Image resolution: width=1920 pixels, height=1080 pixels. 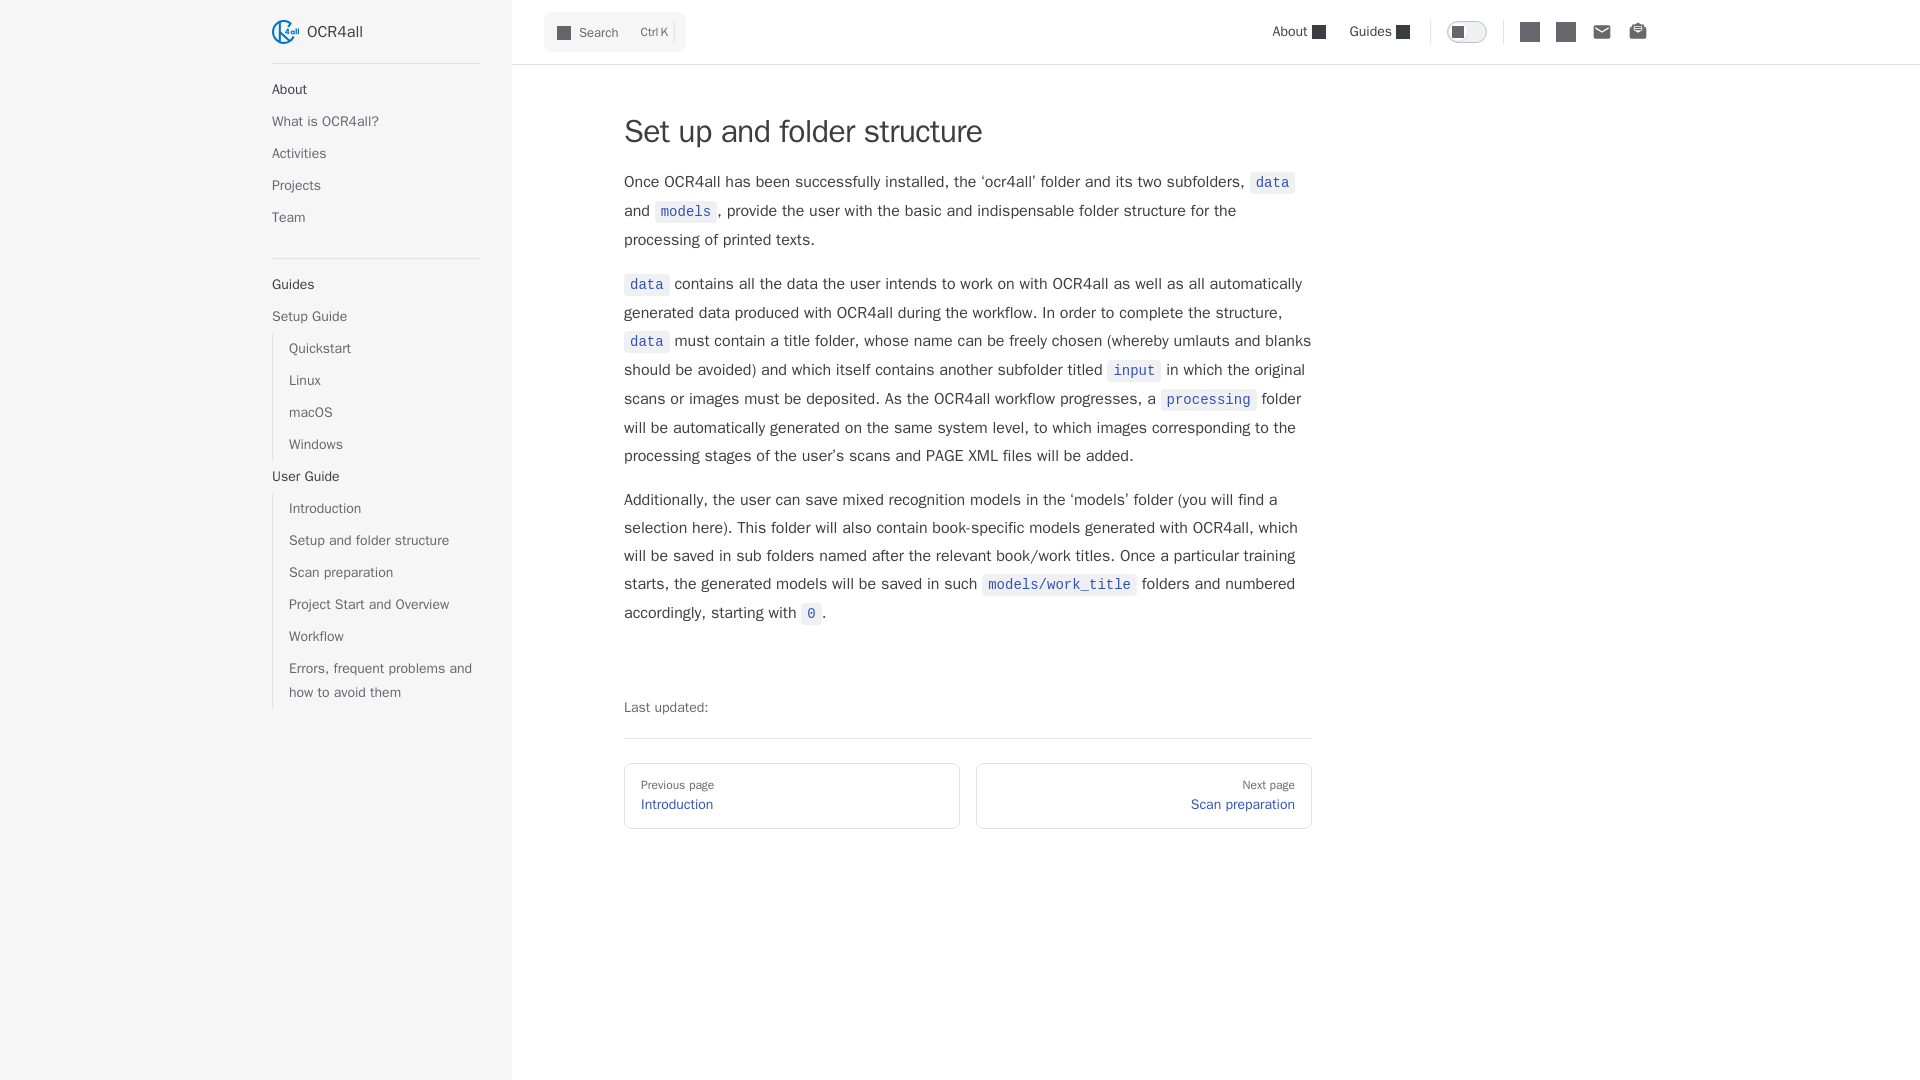 What do you see at coordinates (384, 348) in the screenshot?
I see `Quickstart` at bounding box center [384, 348].